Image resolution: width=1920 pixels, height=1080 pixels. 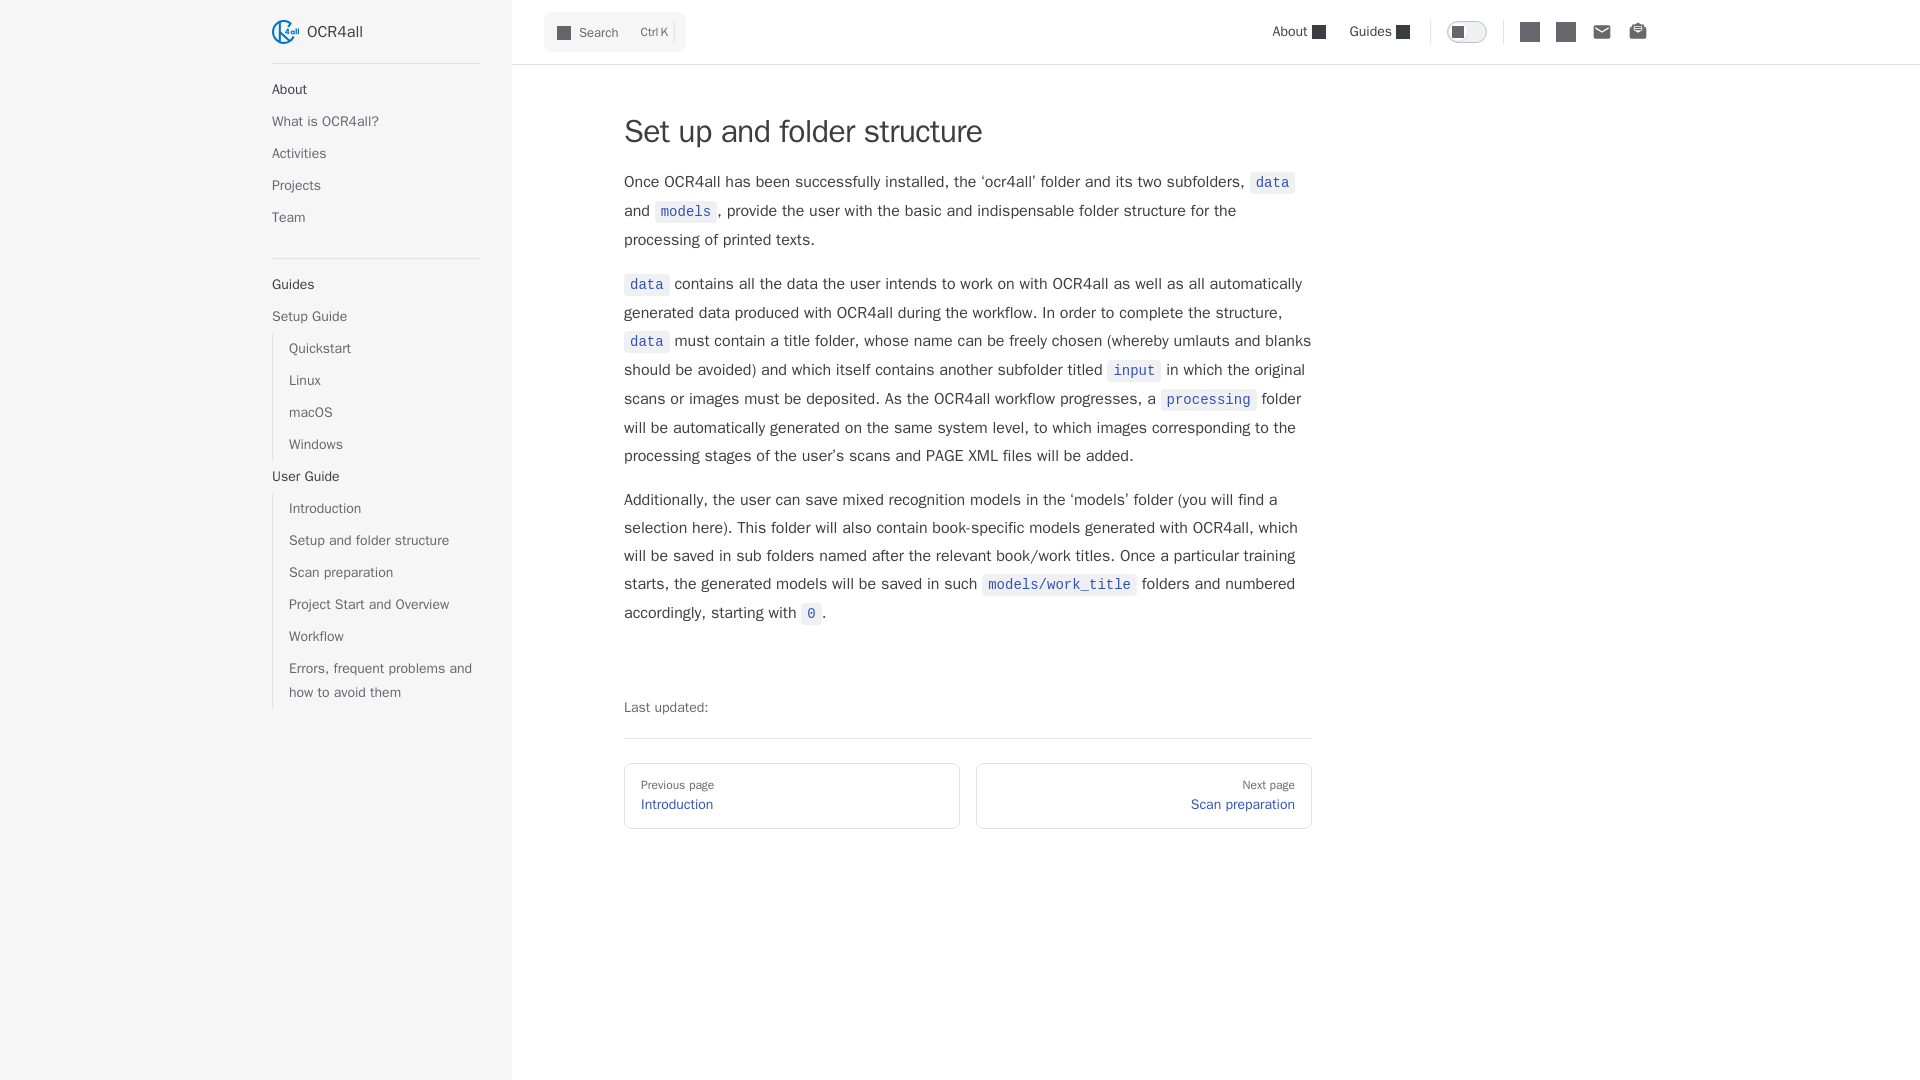 What do you see at coordinates (384, 348) in the screenshot?
I see `Quickstart` at bounding box center [384, 348].